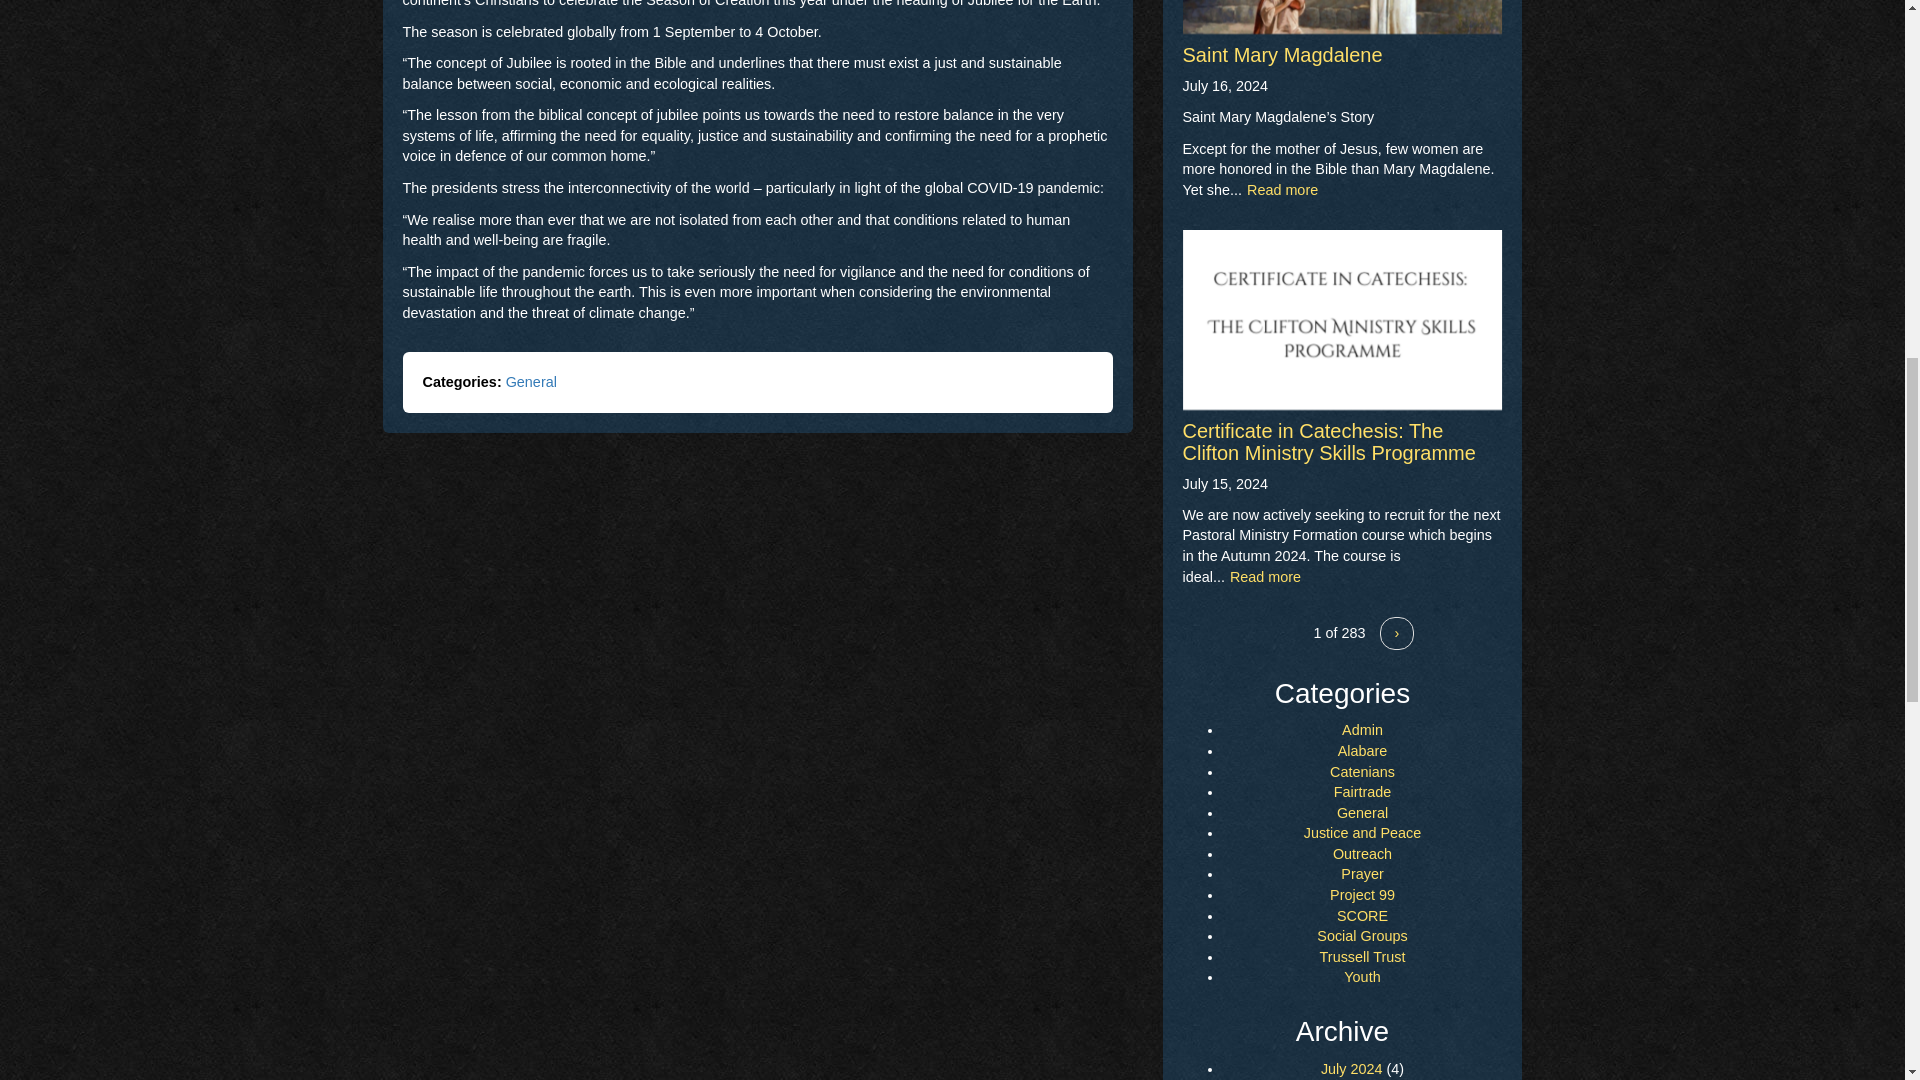 The image size is (1920, 1080). I want to click on Read more, so click(1266, 577).